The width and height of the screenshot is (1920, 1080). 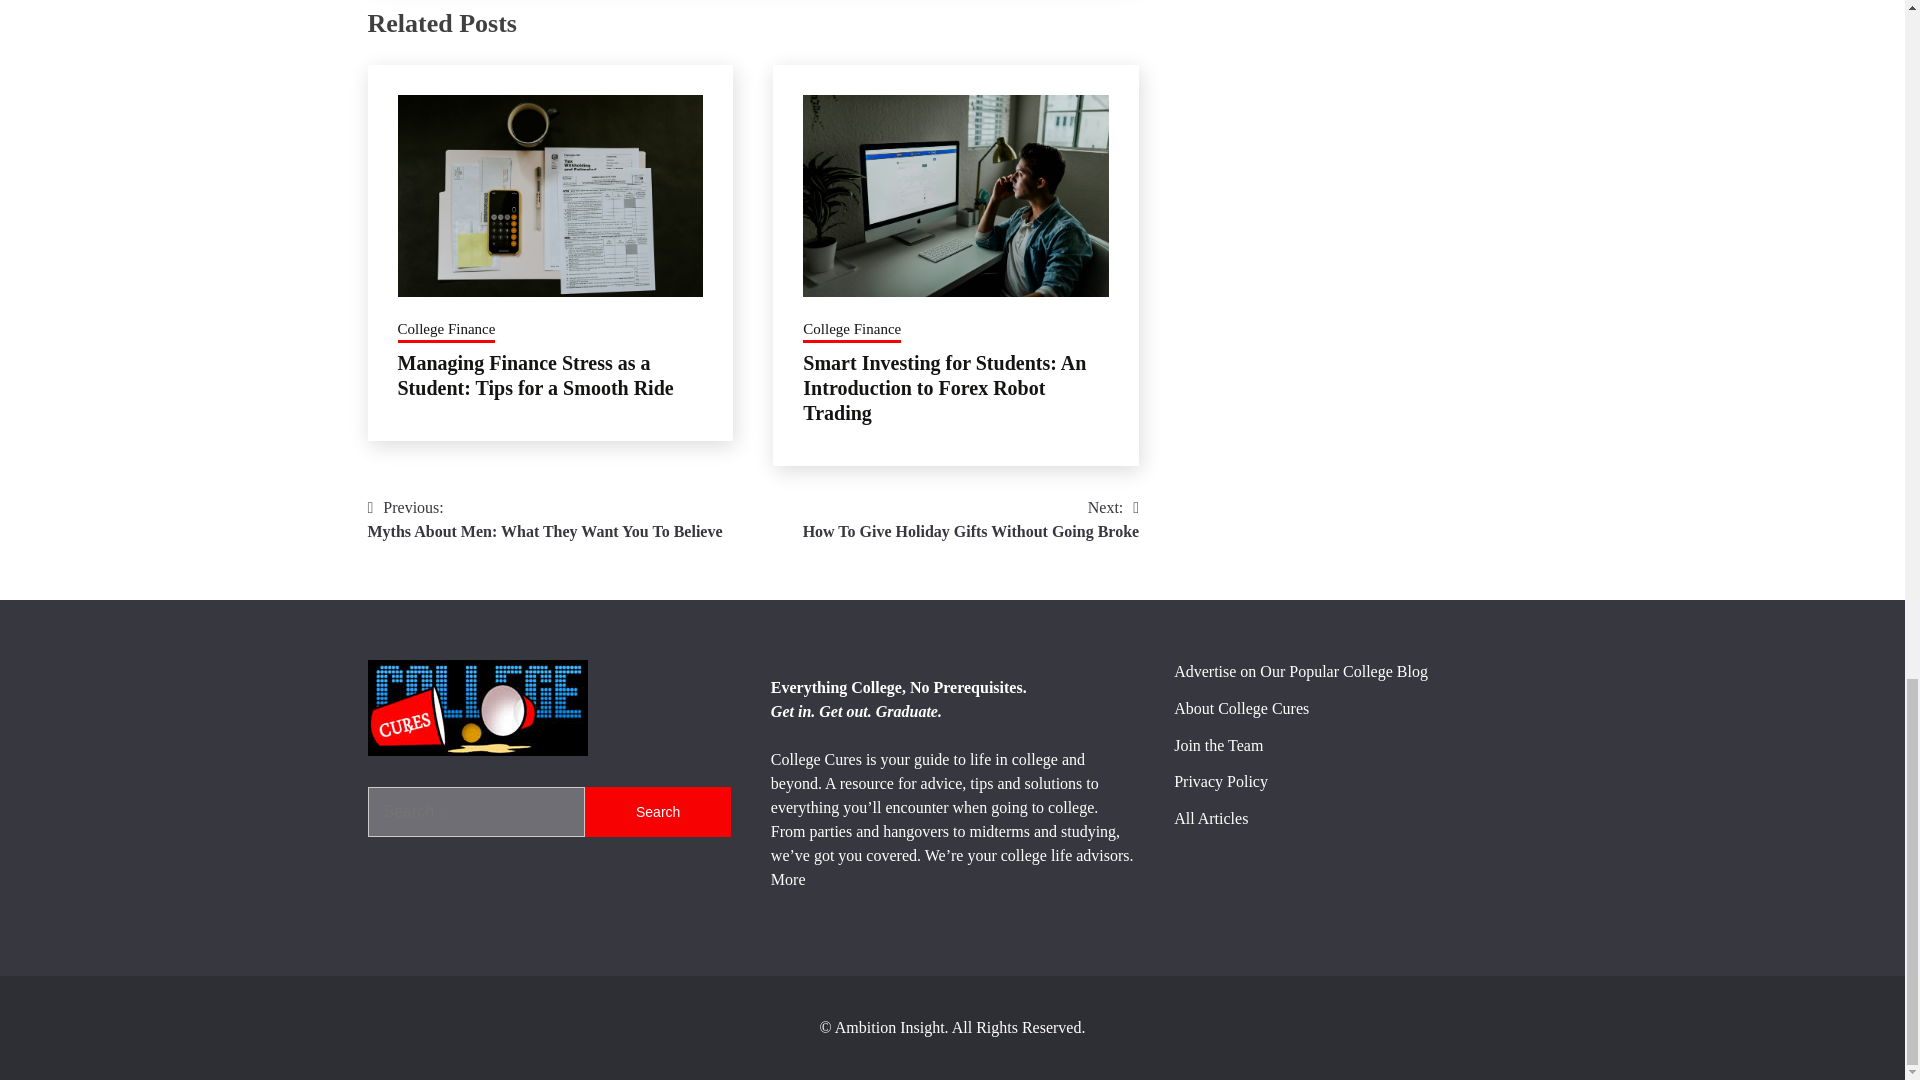 What do you see at coordinates (546, 520) in the screenshot?
I see `College Finance` at bounding box center [546, 520].